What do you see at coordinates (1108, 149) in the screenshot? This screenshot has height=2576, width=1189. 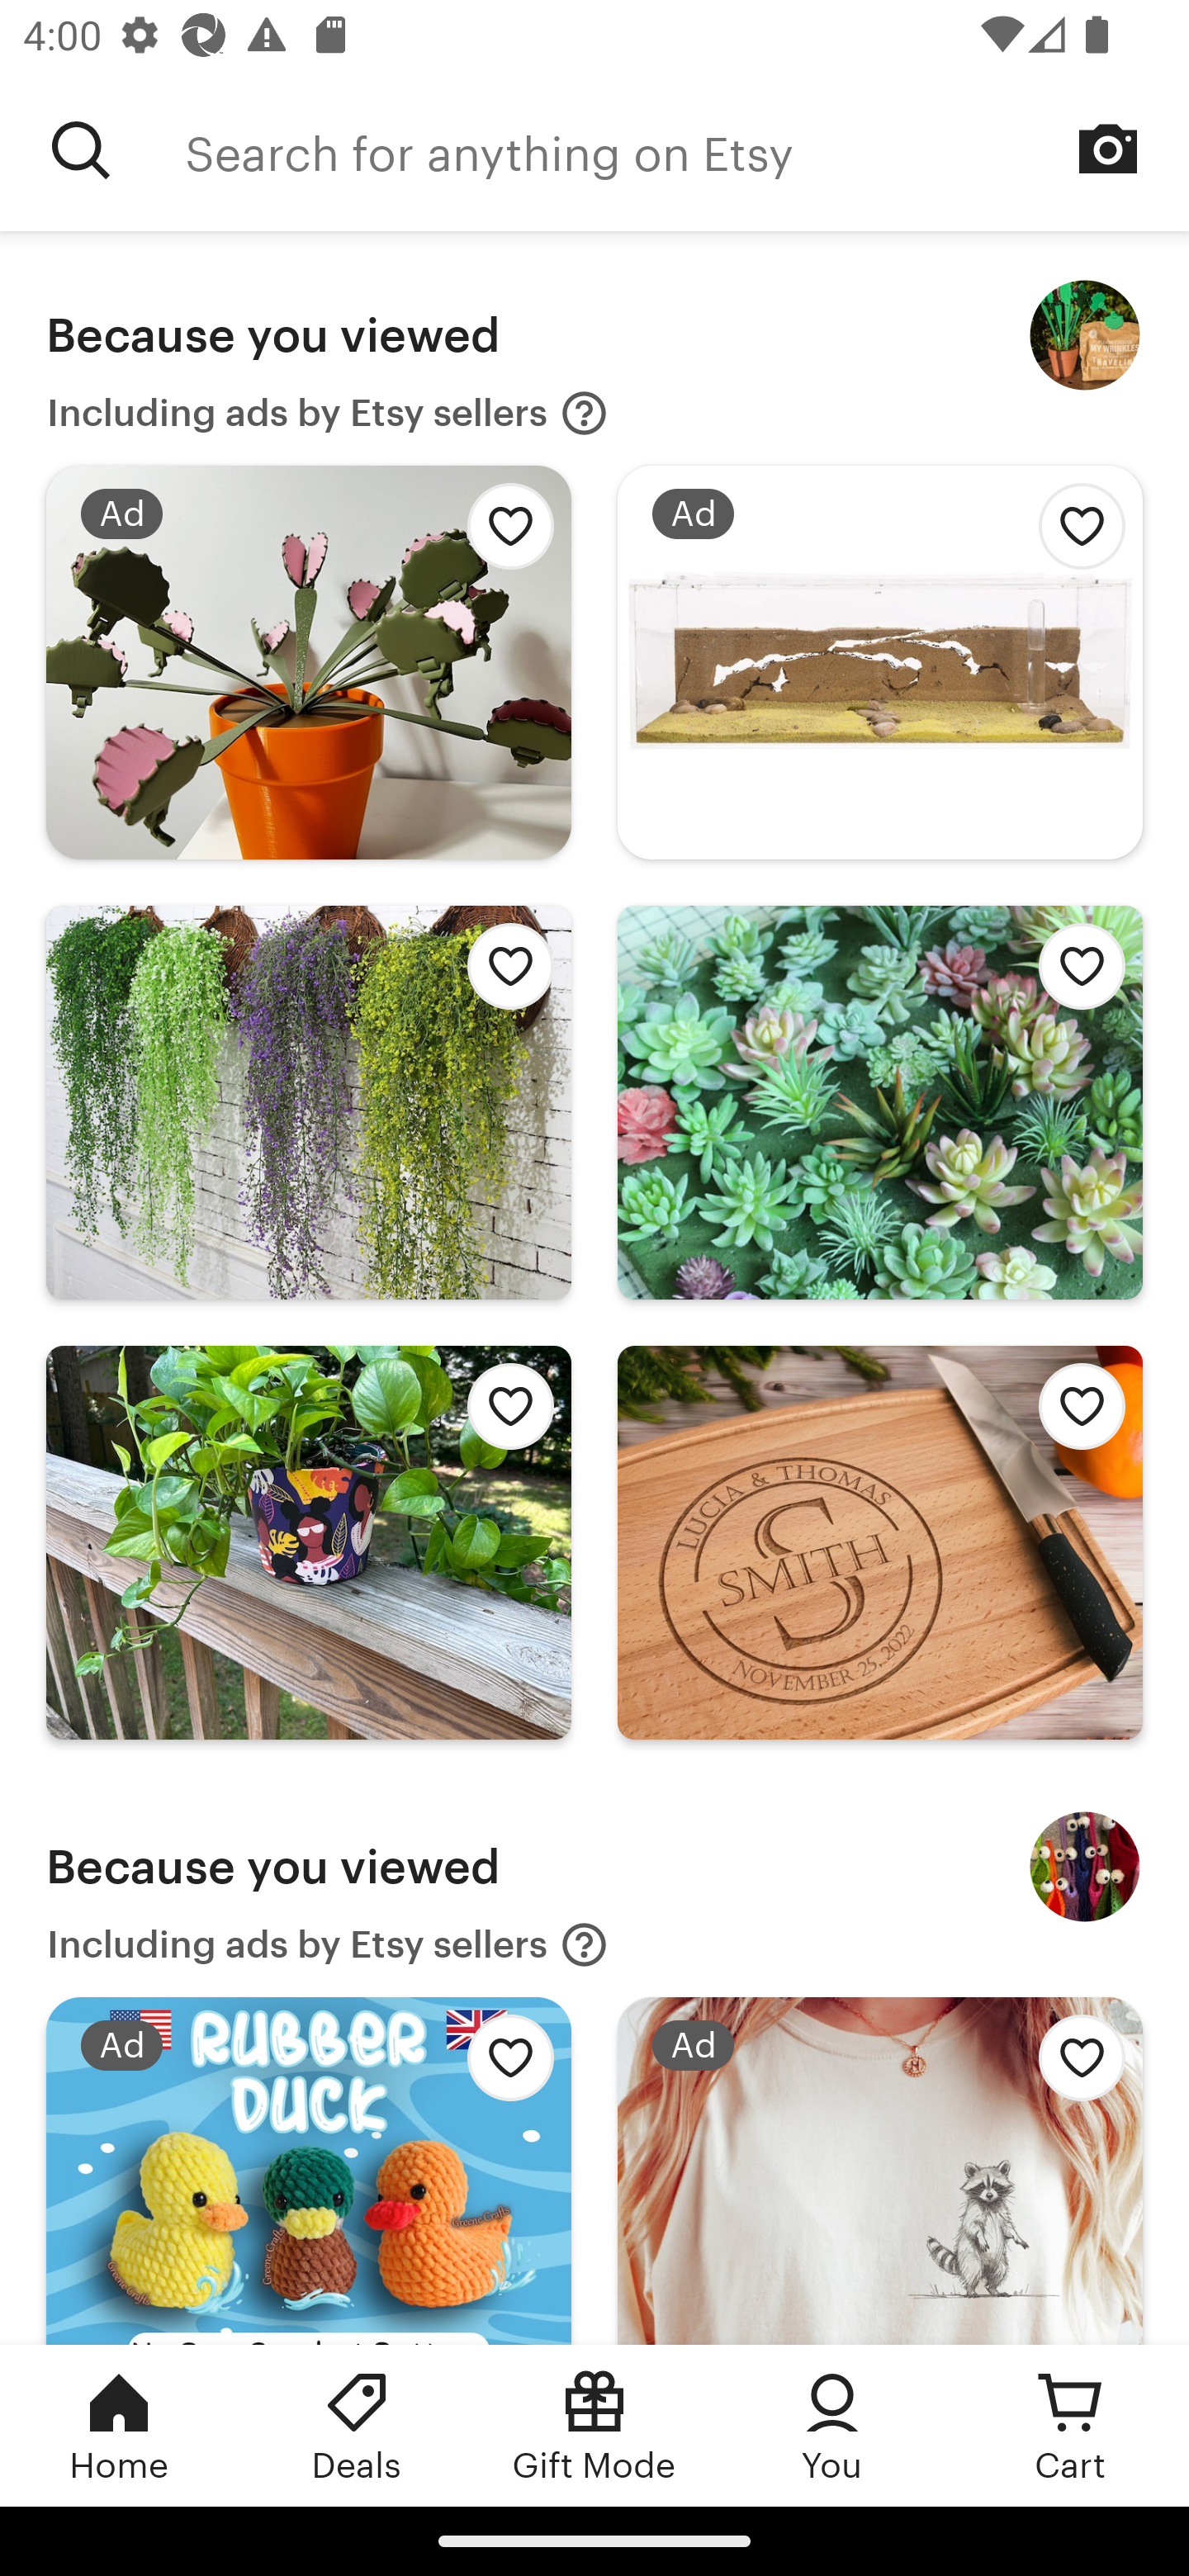 I see `Search by image` at bounding box center [1108, 149].